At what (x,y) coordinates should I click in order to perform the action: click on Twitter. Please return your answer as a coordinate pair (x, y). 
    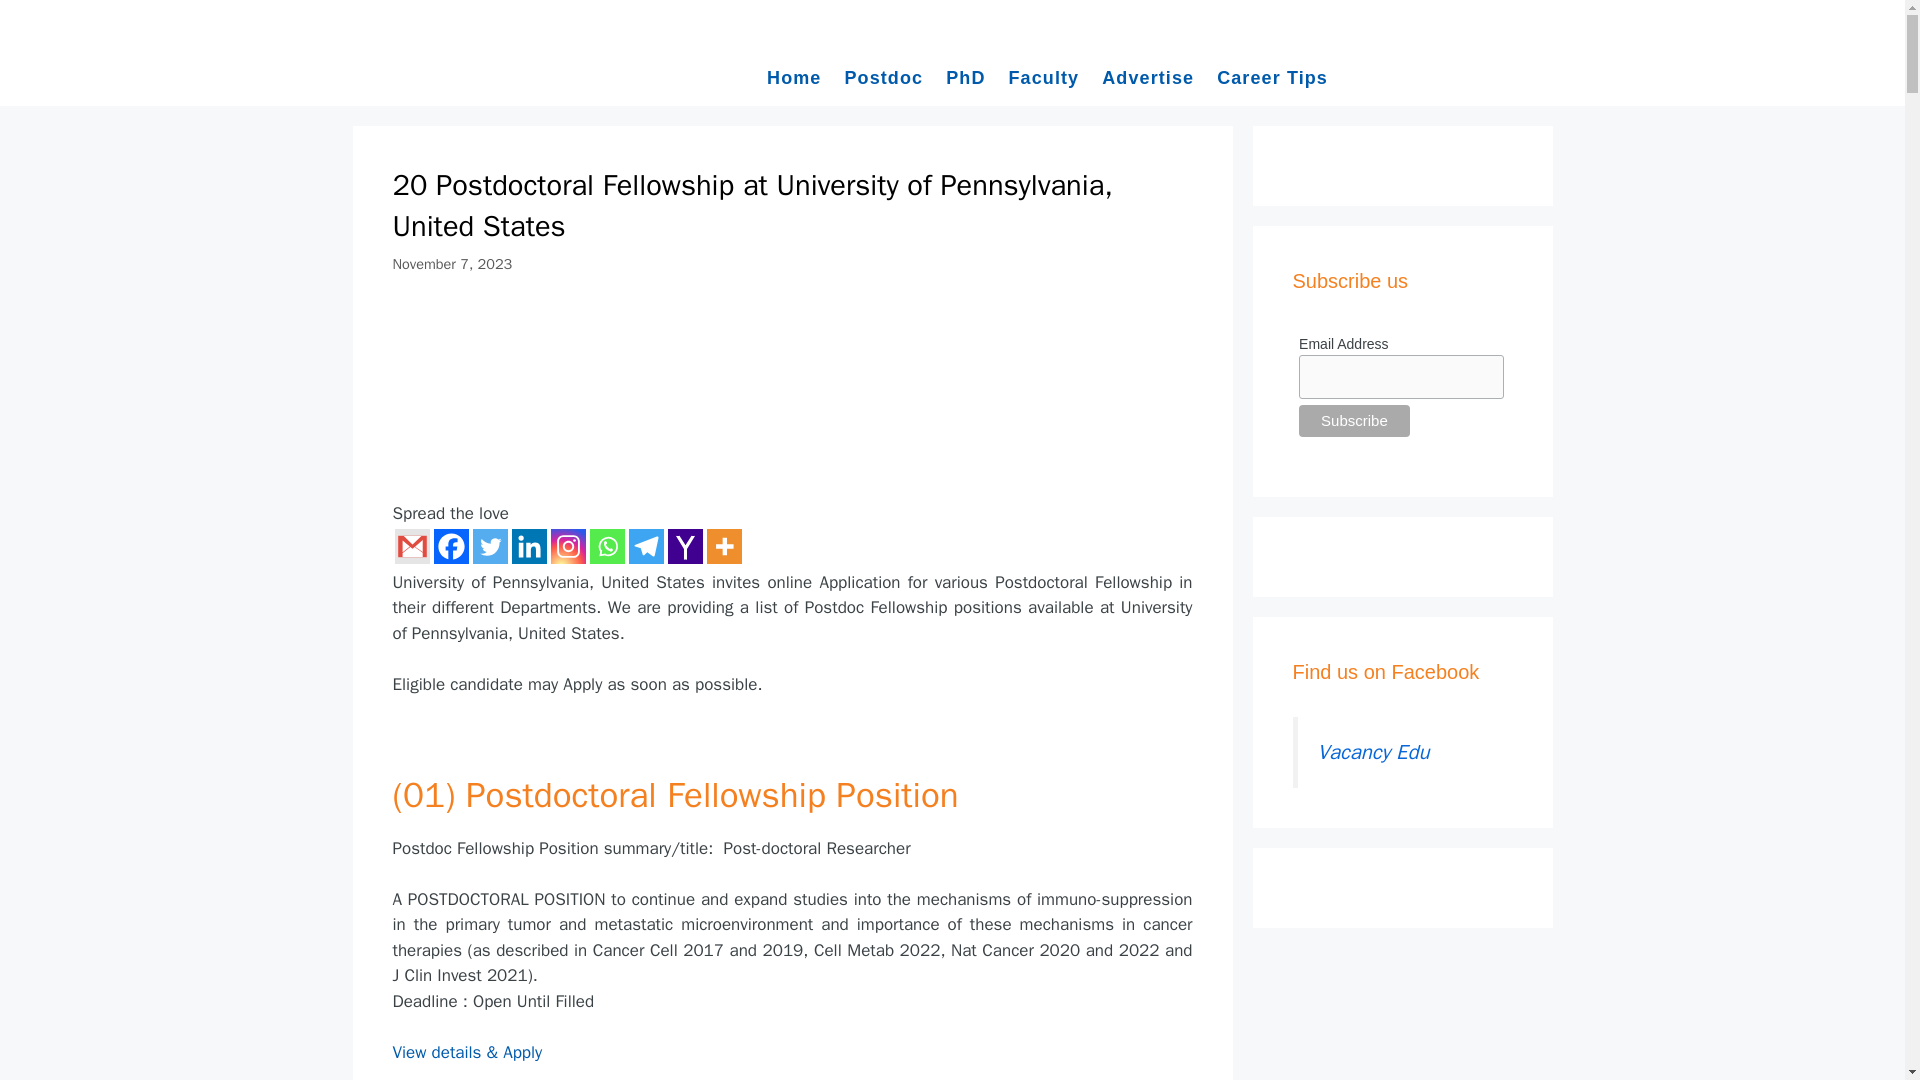
    Looking at the image, I should click on (489, 546).